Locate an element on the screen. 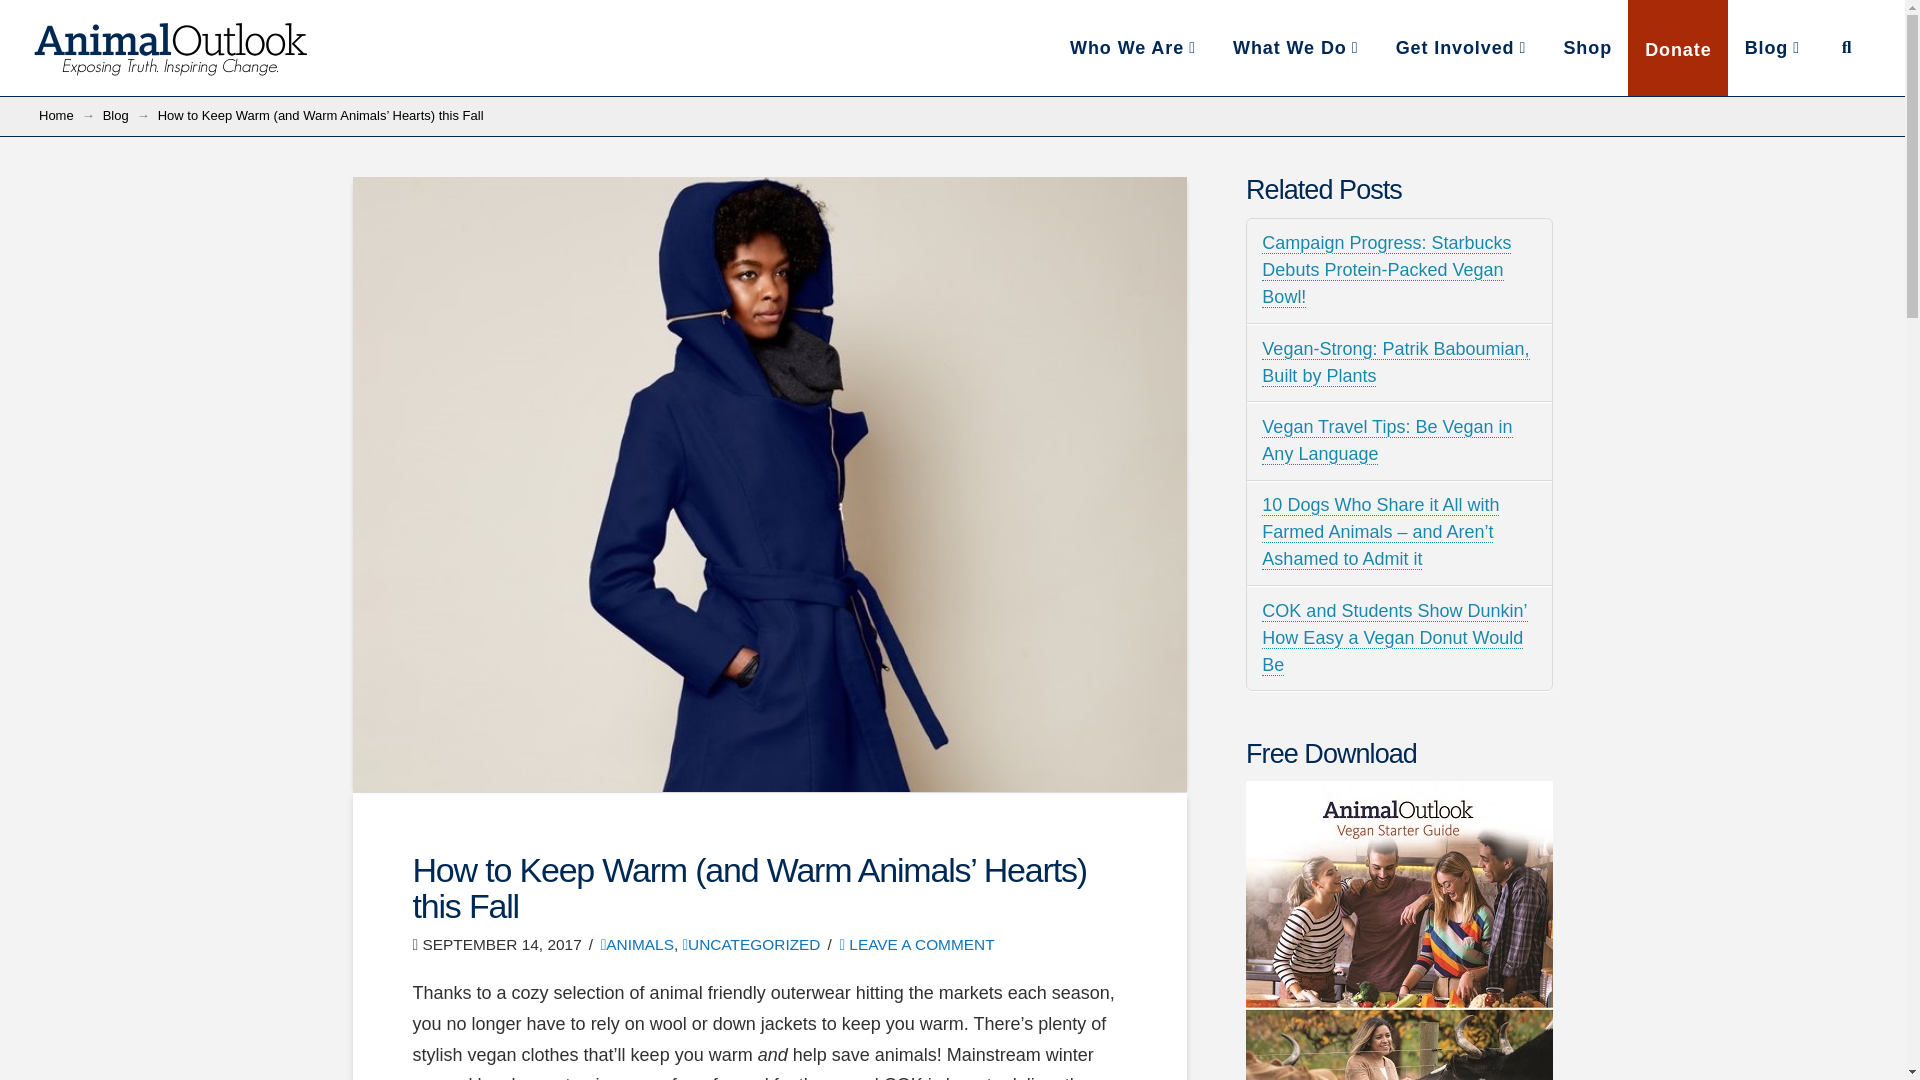 Image resolution: width=1920 pixels, height=1080 pixels. Donate is located at coordinates (1678, 48).